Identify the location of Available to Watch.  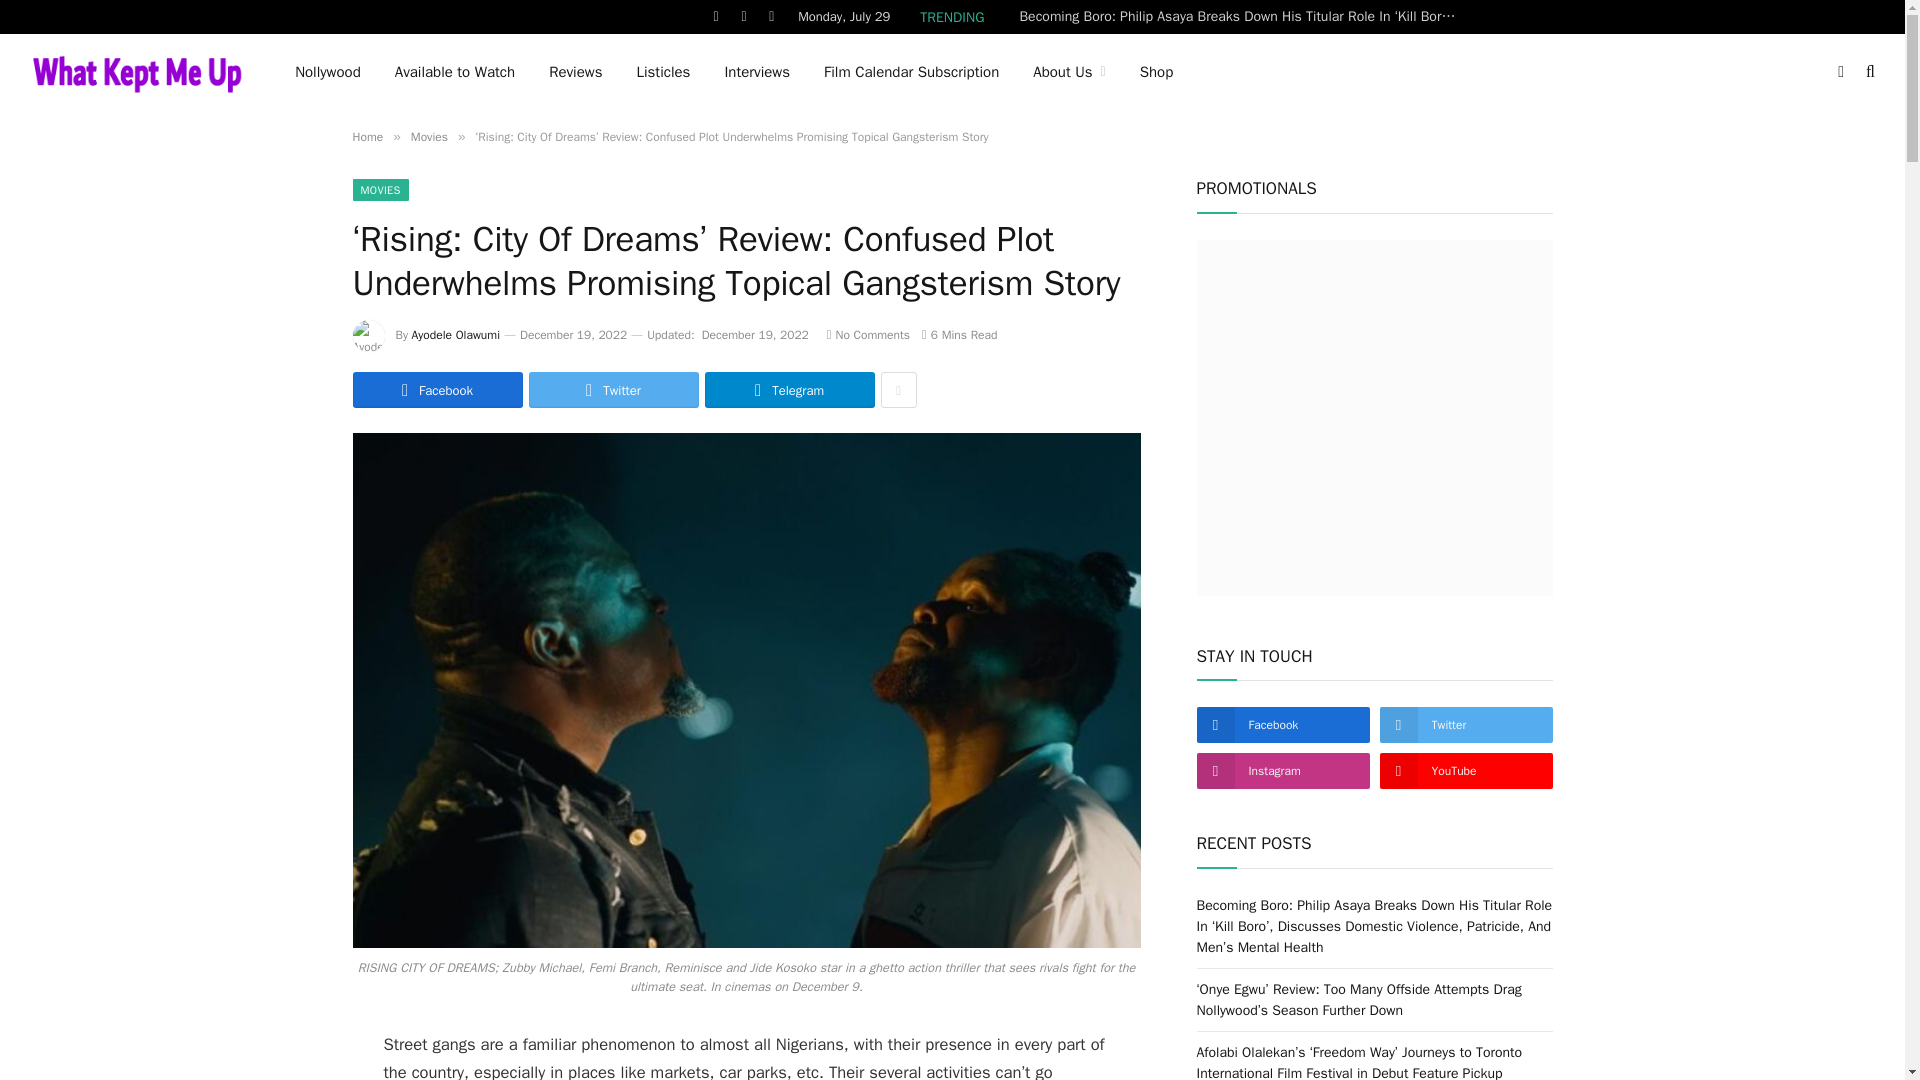
(454, 72).